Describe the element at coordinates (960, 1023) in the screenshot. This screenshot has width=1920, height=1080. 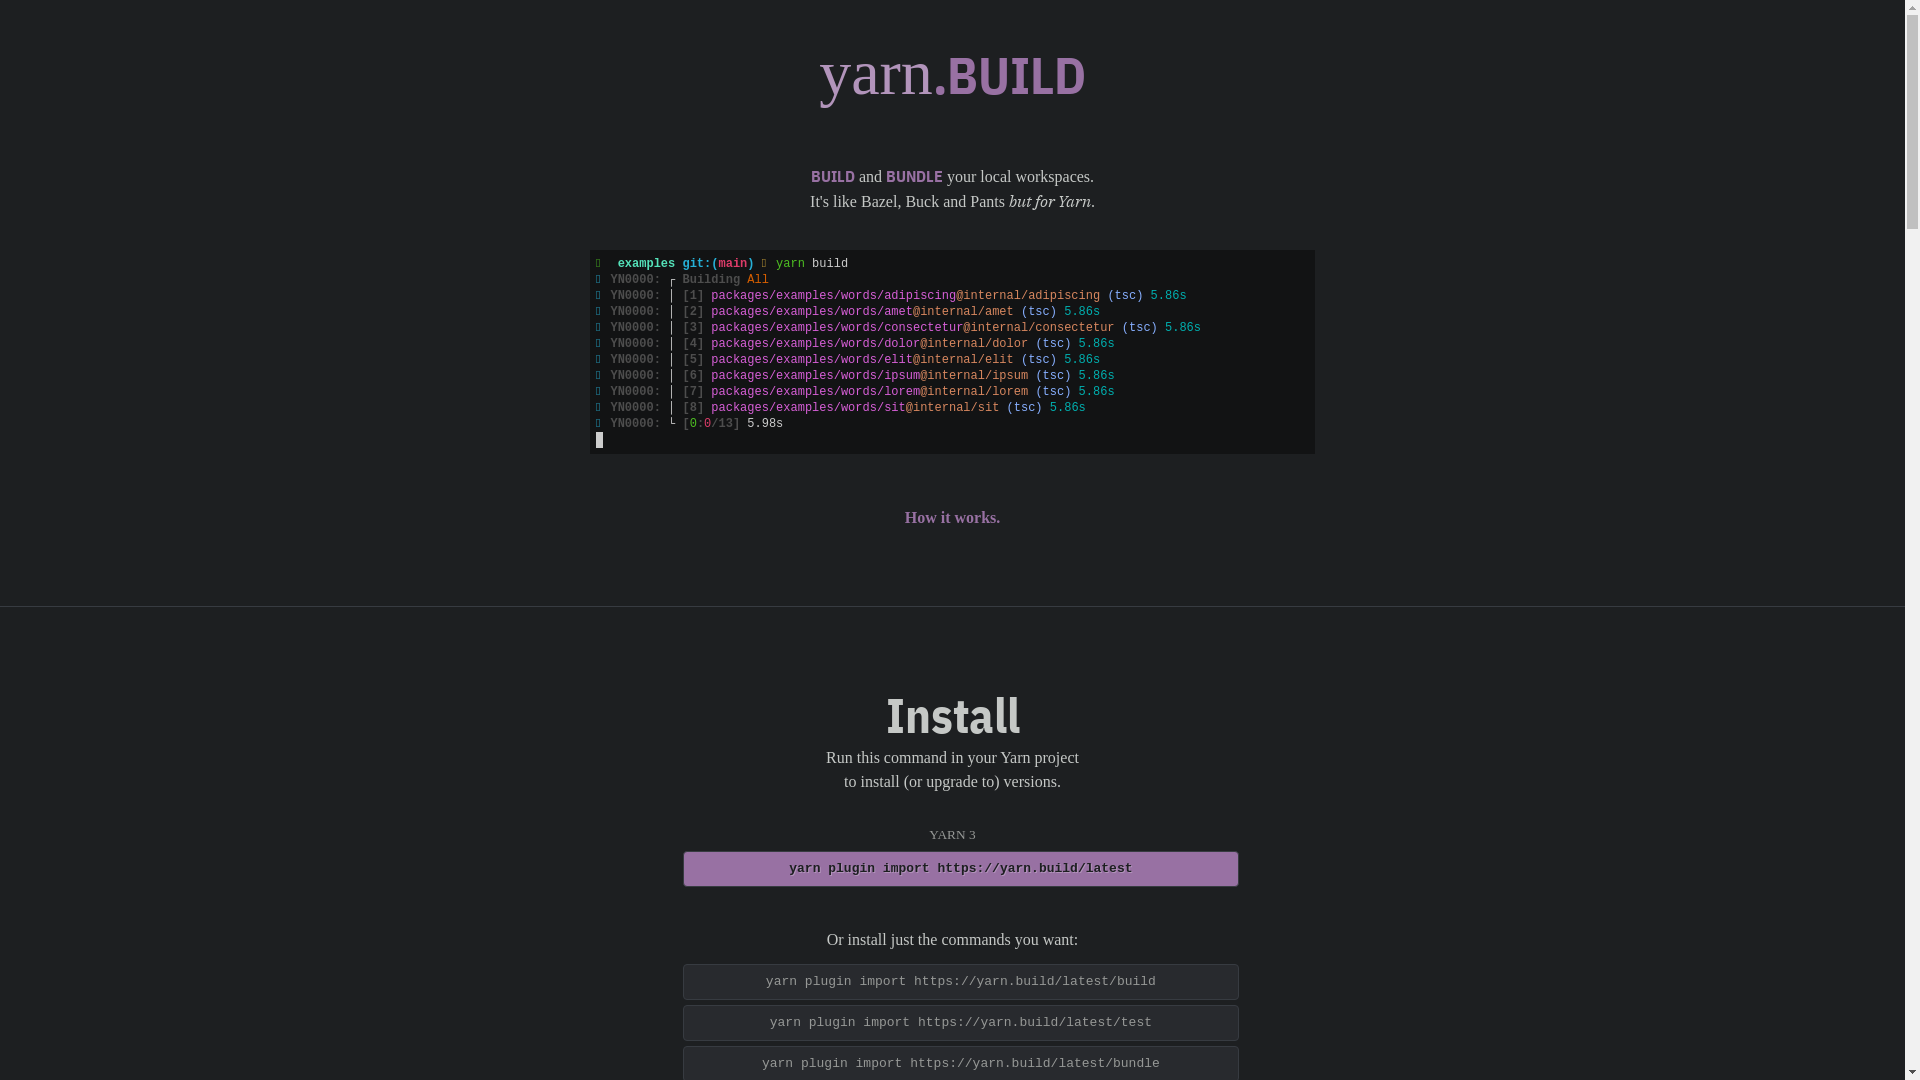
I see `yarn plugin import https://yarn.build/latest/test` at that location.